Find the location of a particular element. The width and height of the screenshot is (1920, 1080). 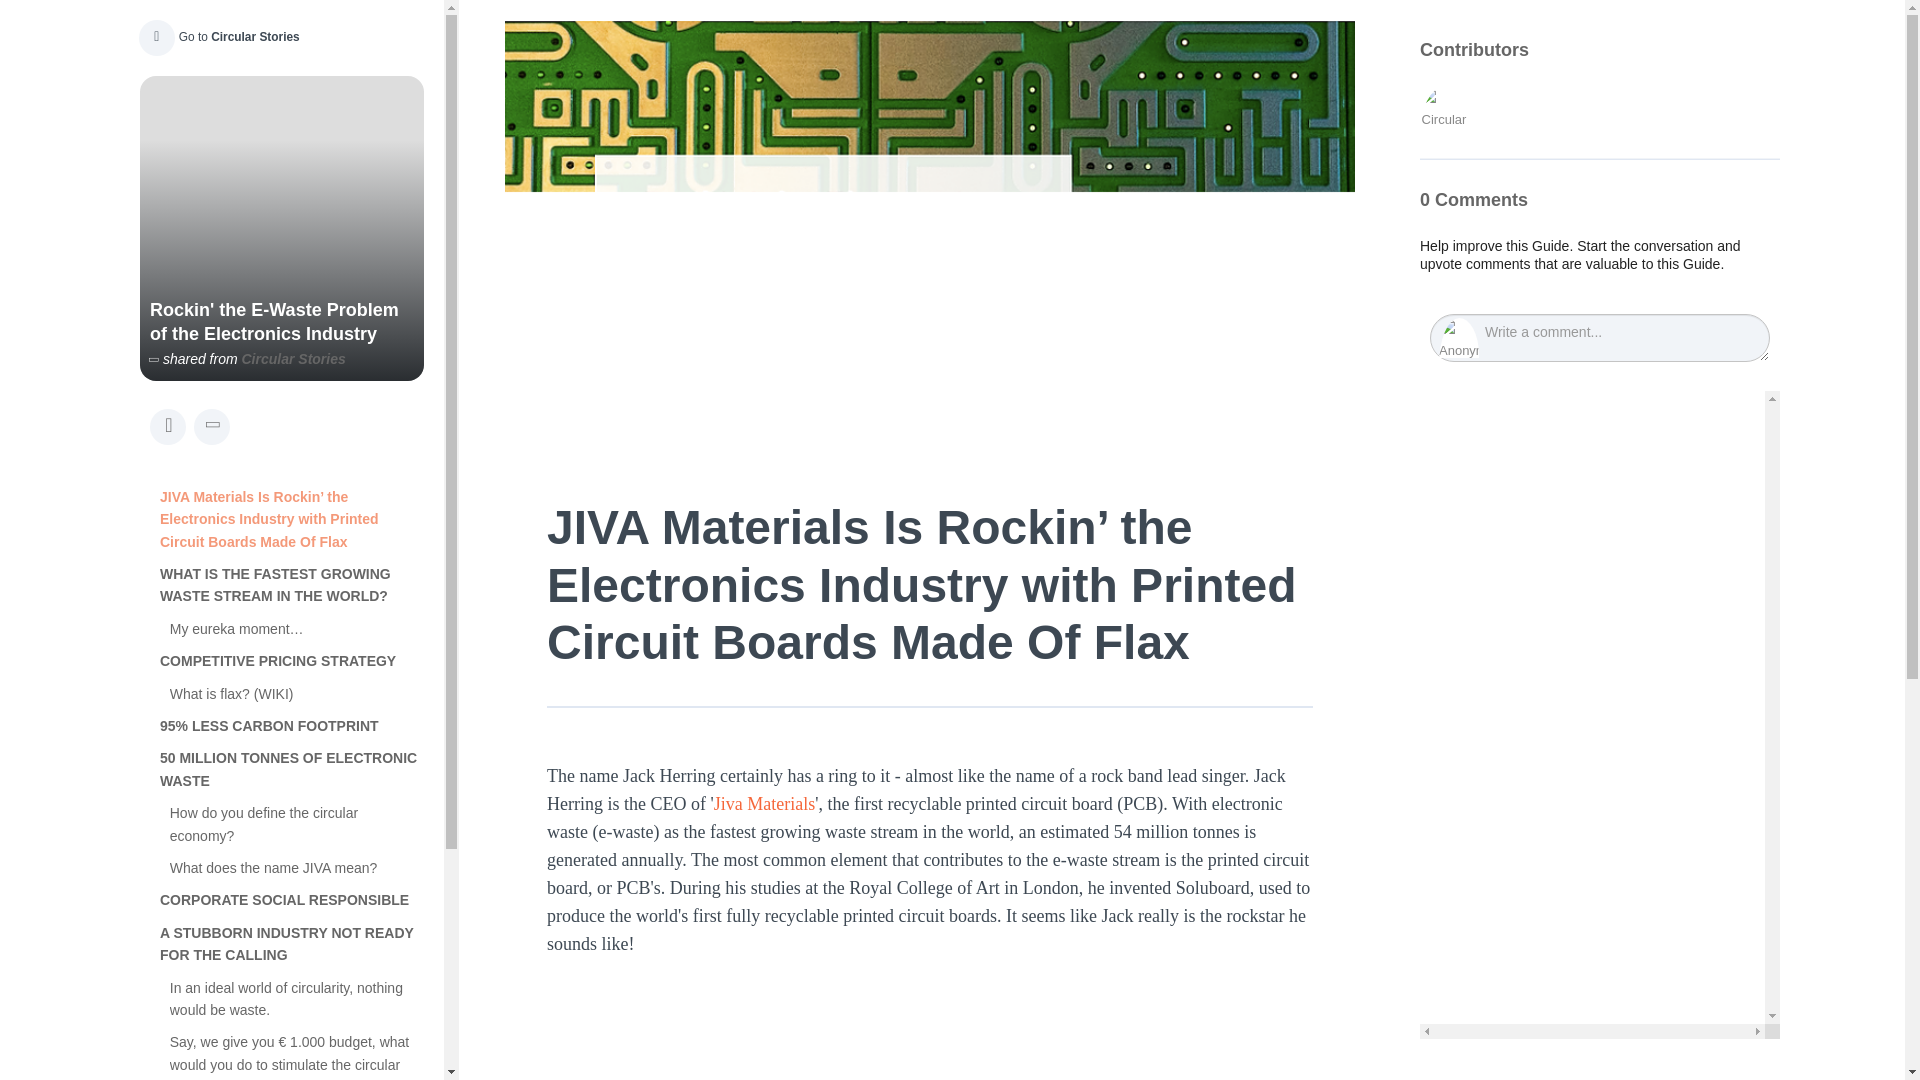

COMPETITIVE PRICING STRATEGY is located at coordinates (292, 660).